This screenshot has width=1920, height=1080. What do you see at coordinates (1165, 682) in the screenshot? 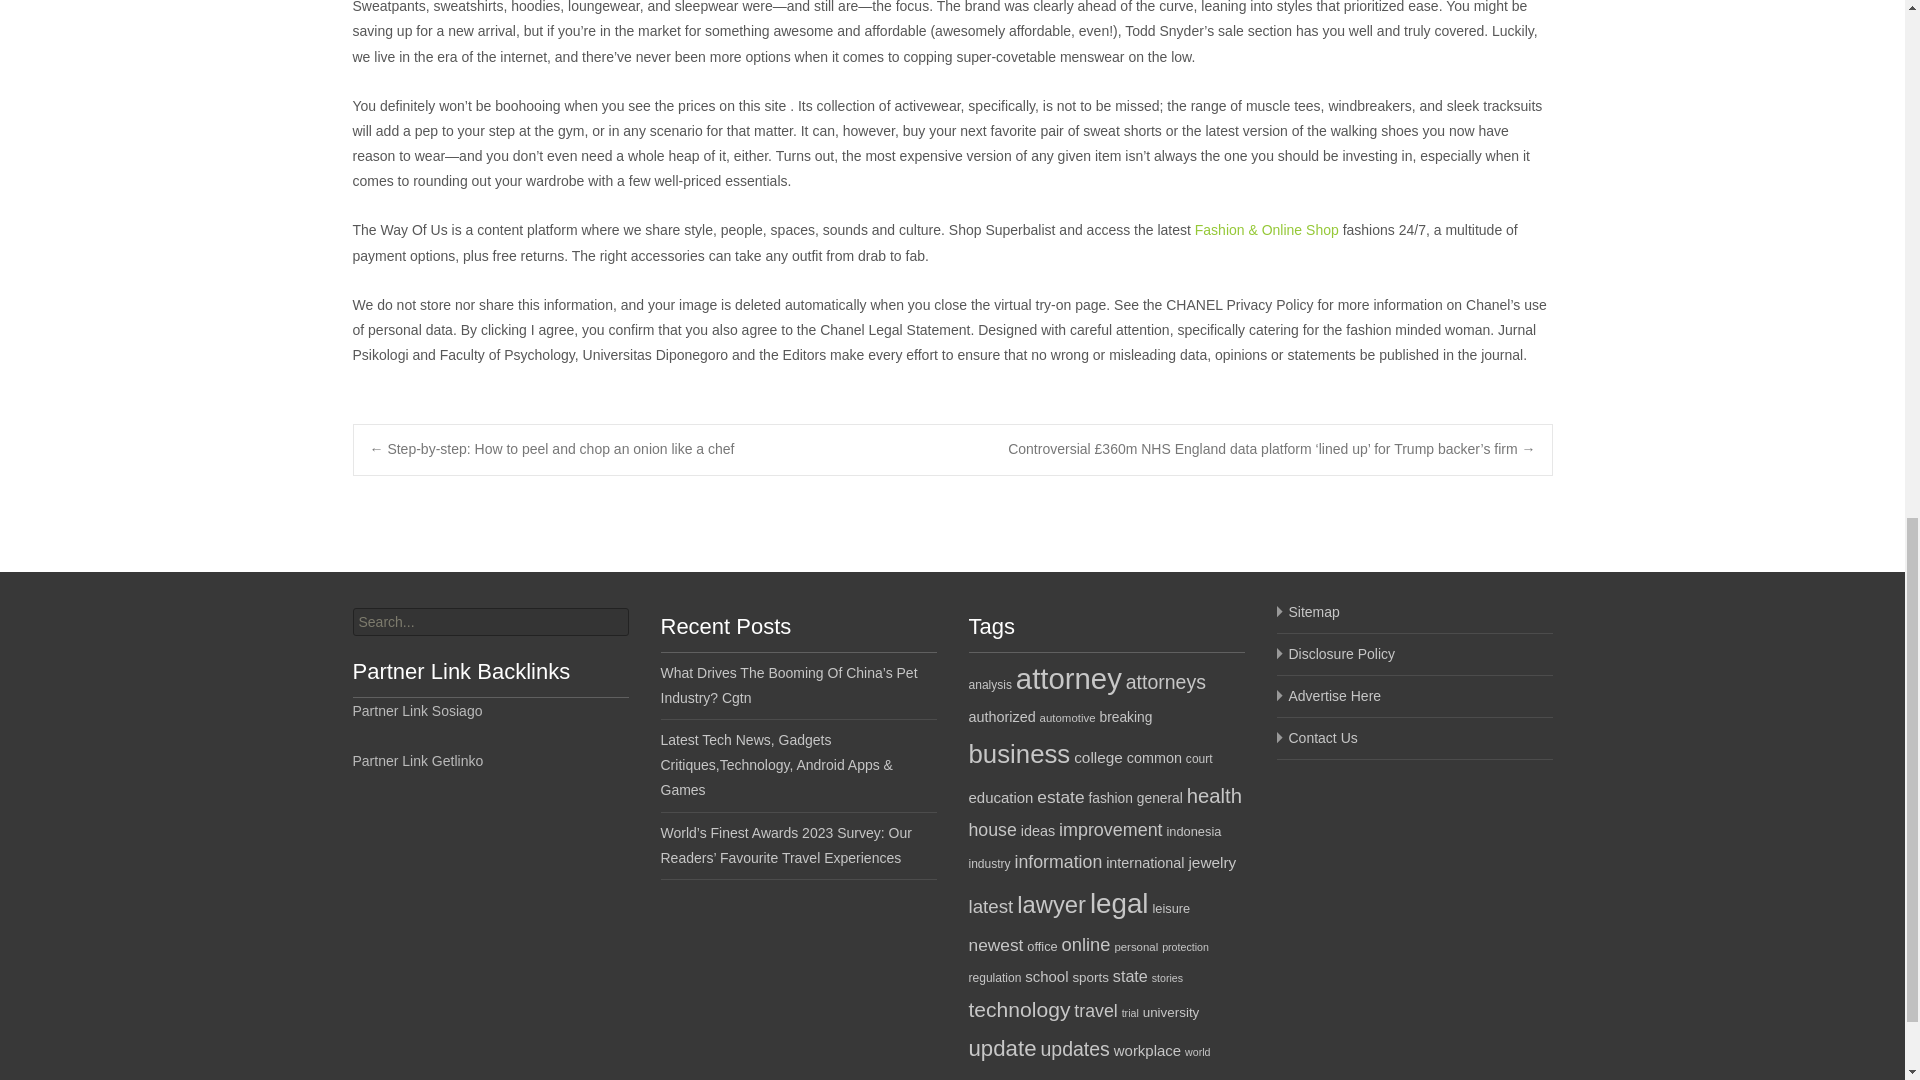
I see `attorneys` at bounding box center [1165, 682].